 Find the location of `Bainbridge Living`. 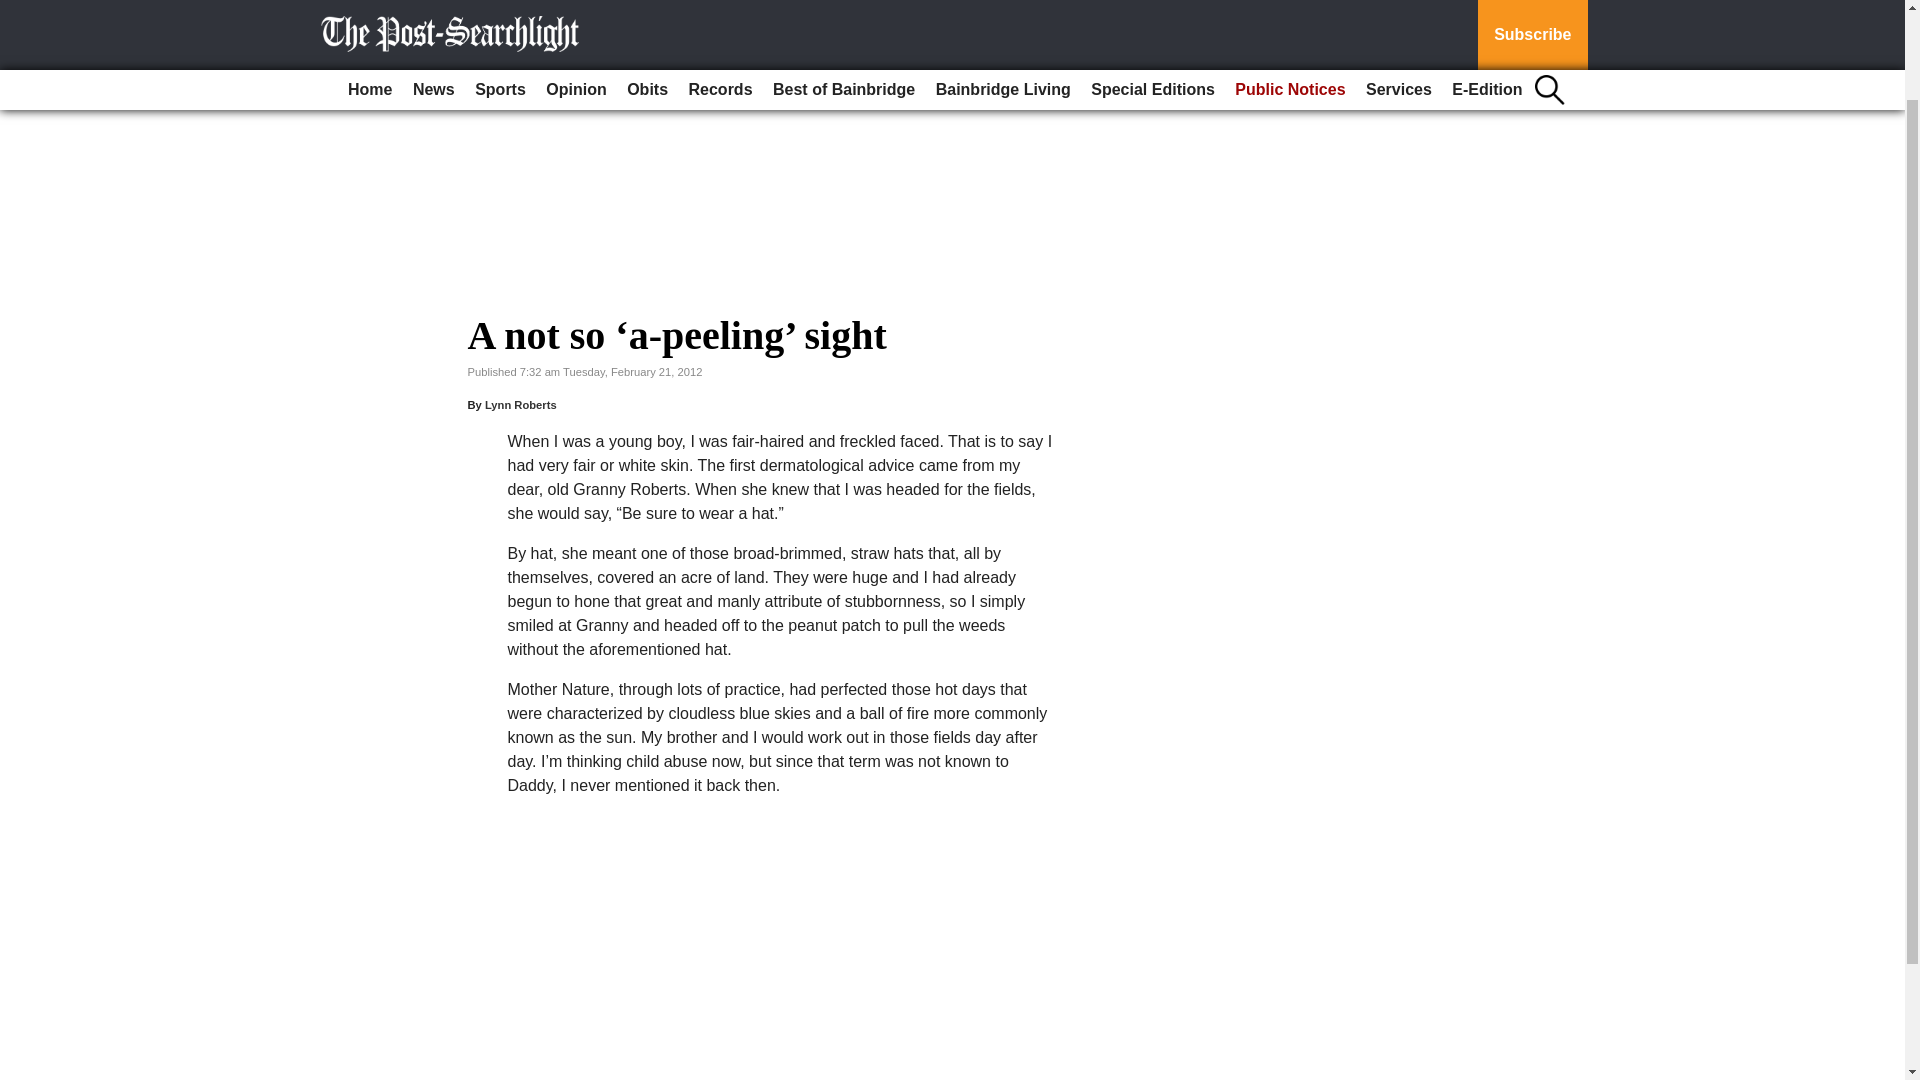

Bainbridge Living is located at coordinates (1003, 2).